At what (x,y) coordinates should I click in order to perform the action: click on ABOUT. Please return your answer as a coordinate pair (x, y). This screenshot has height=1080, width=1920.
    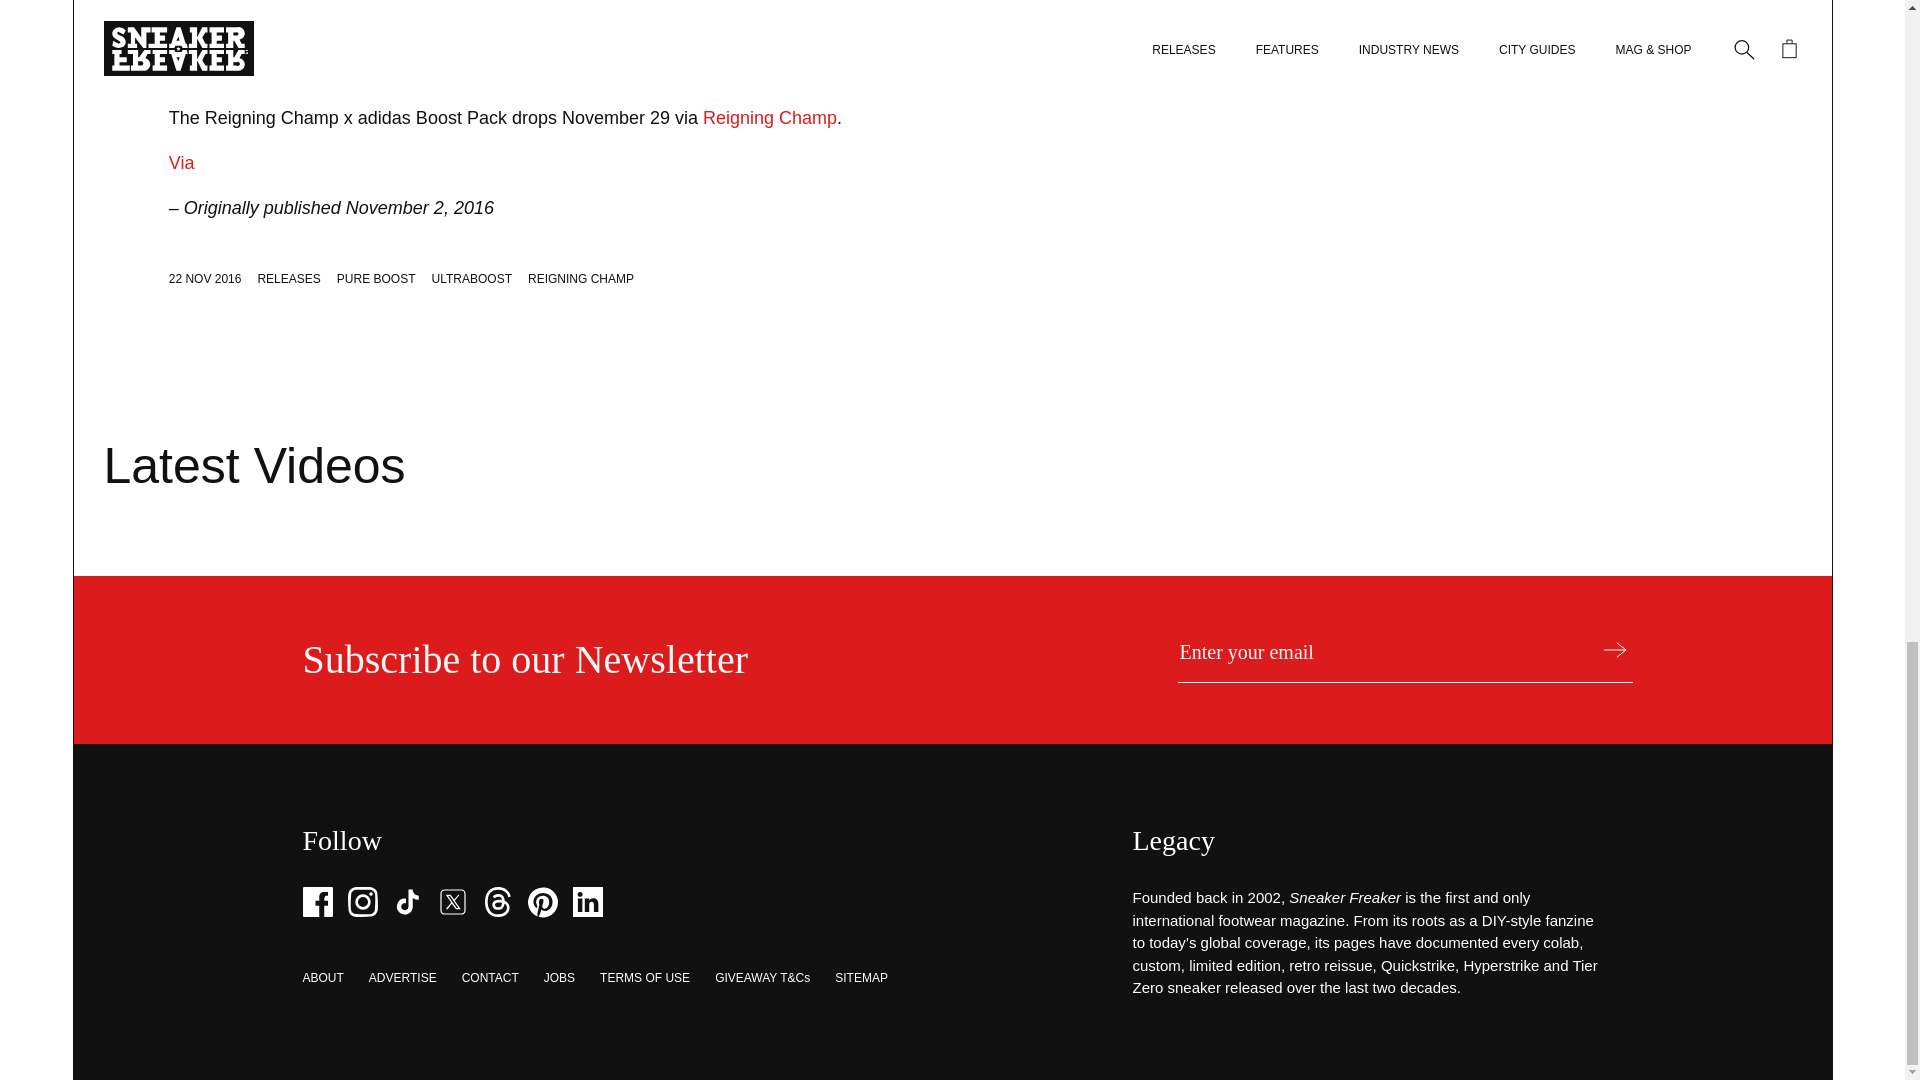
    Looking at the image, I should click on (322, 977).